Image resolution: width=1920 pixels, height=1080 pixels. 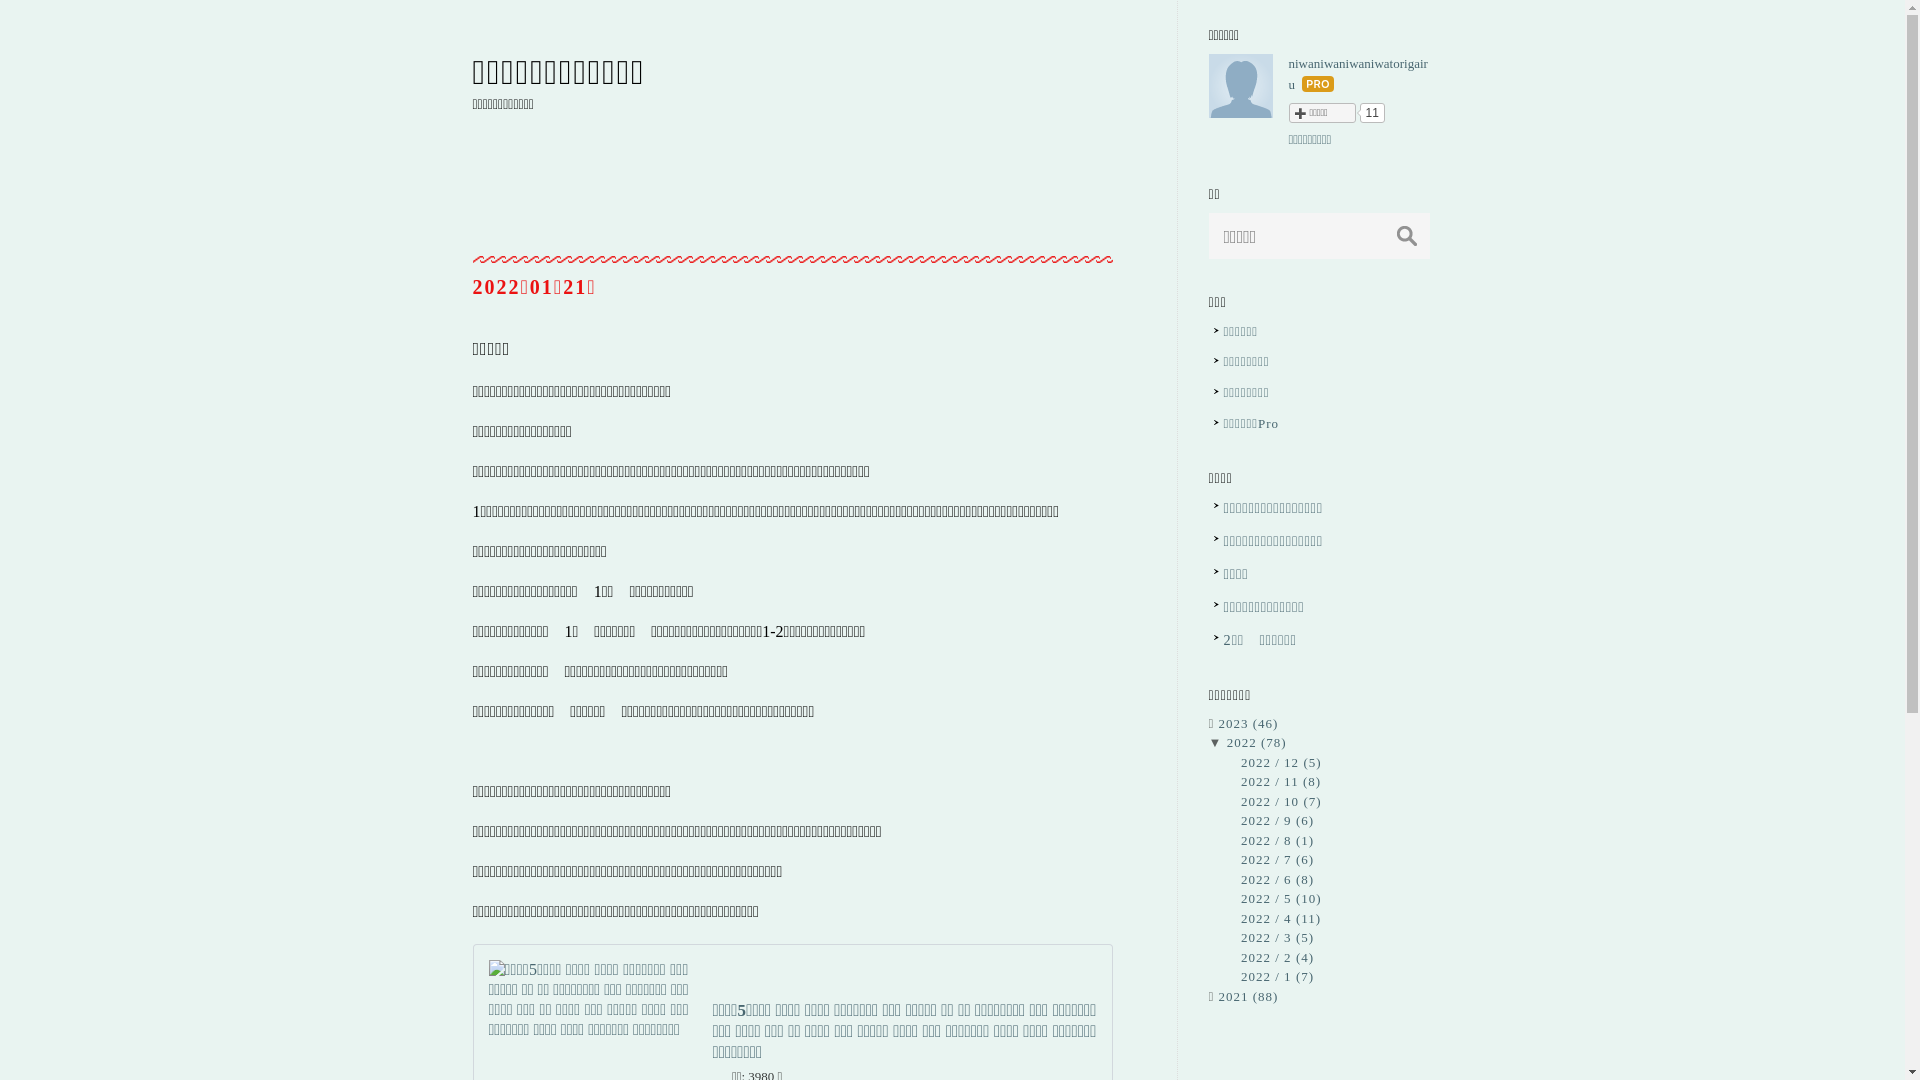 I want to click on niwaniwaniwaniwatorigairu, so click(x=1358, y=74).